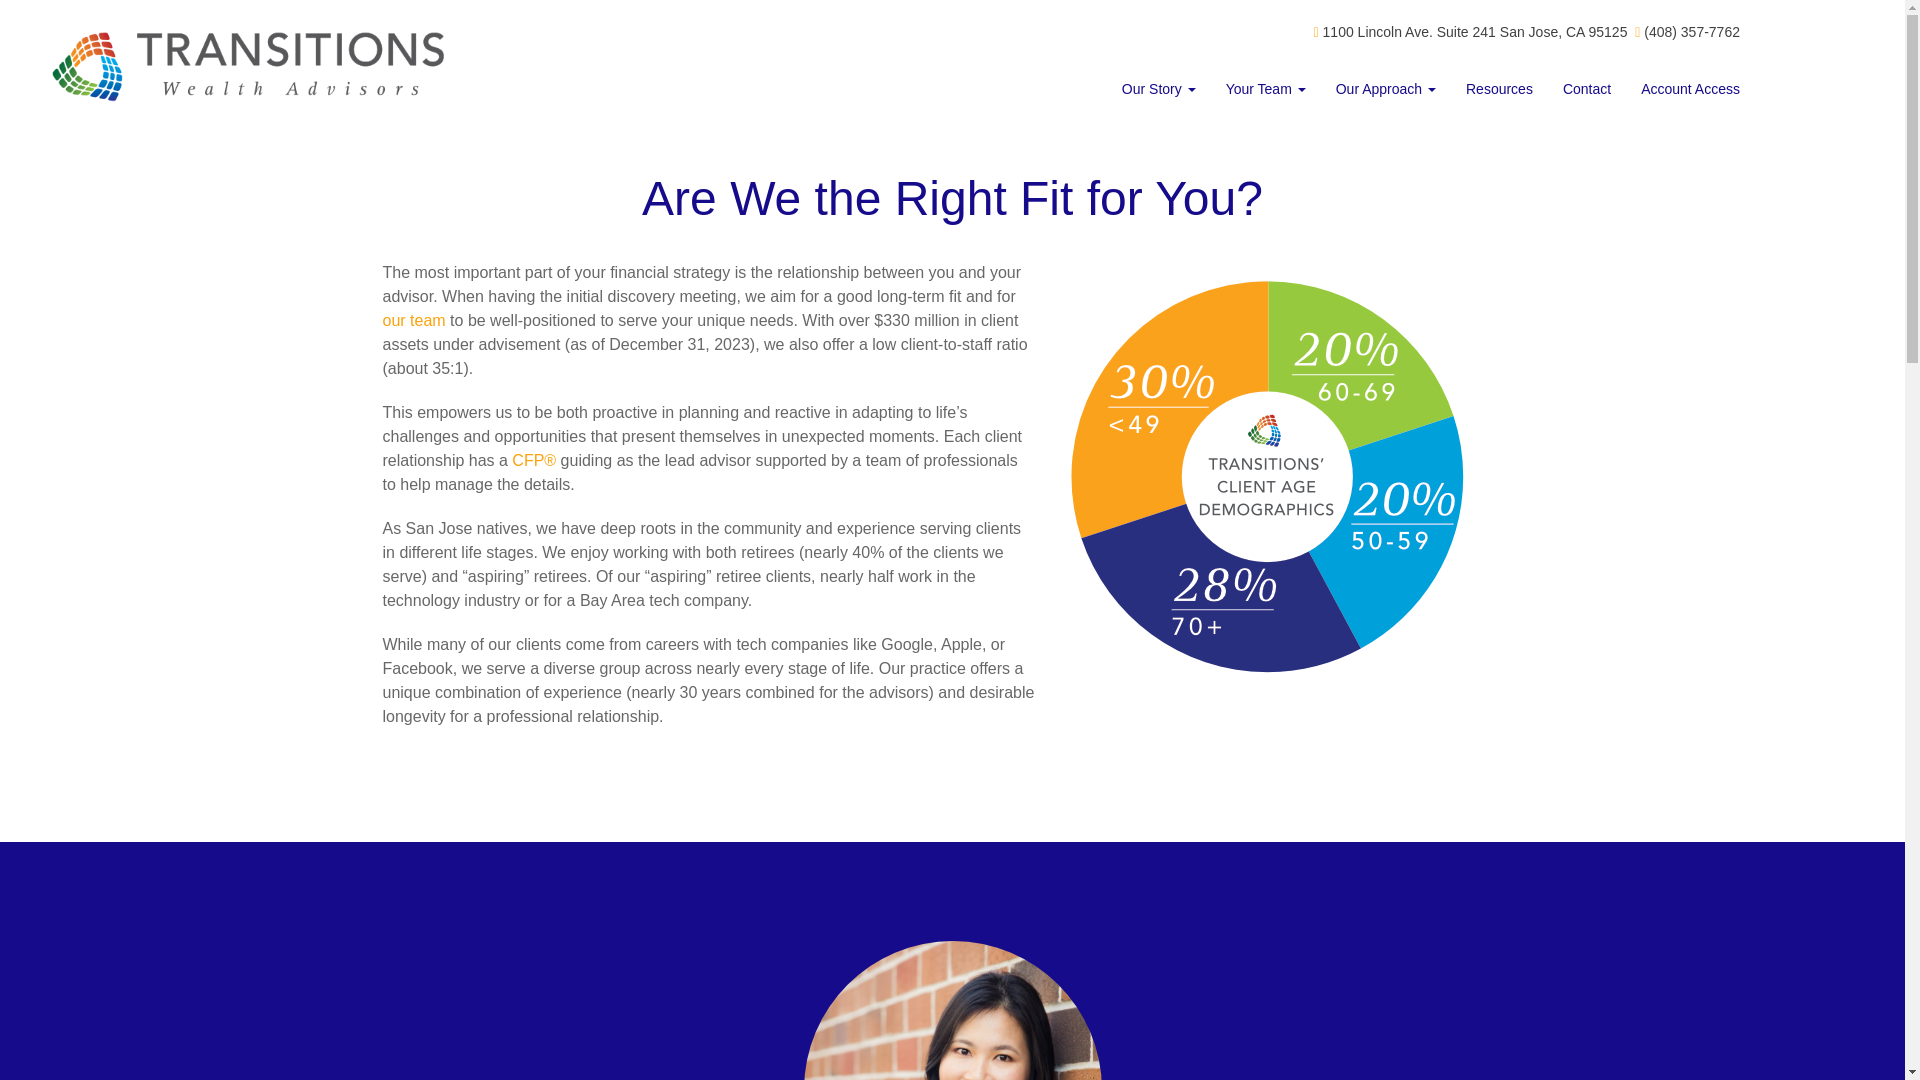 Image resolution: width=1920 pixels, height=1080 pixels. I want to click on Our Story, so click(1159, 88).